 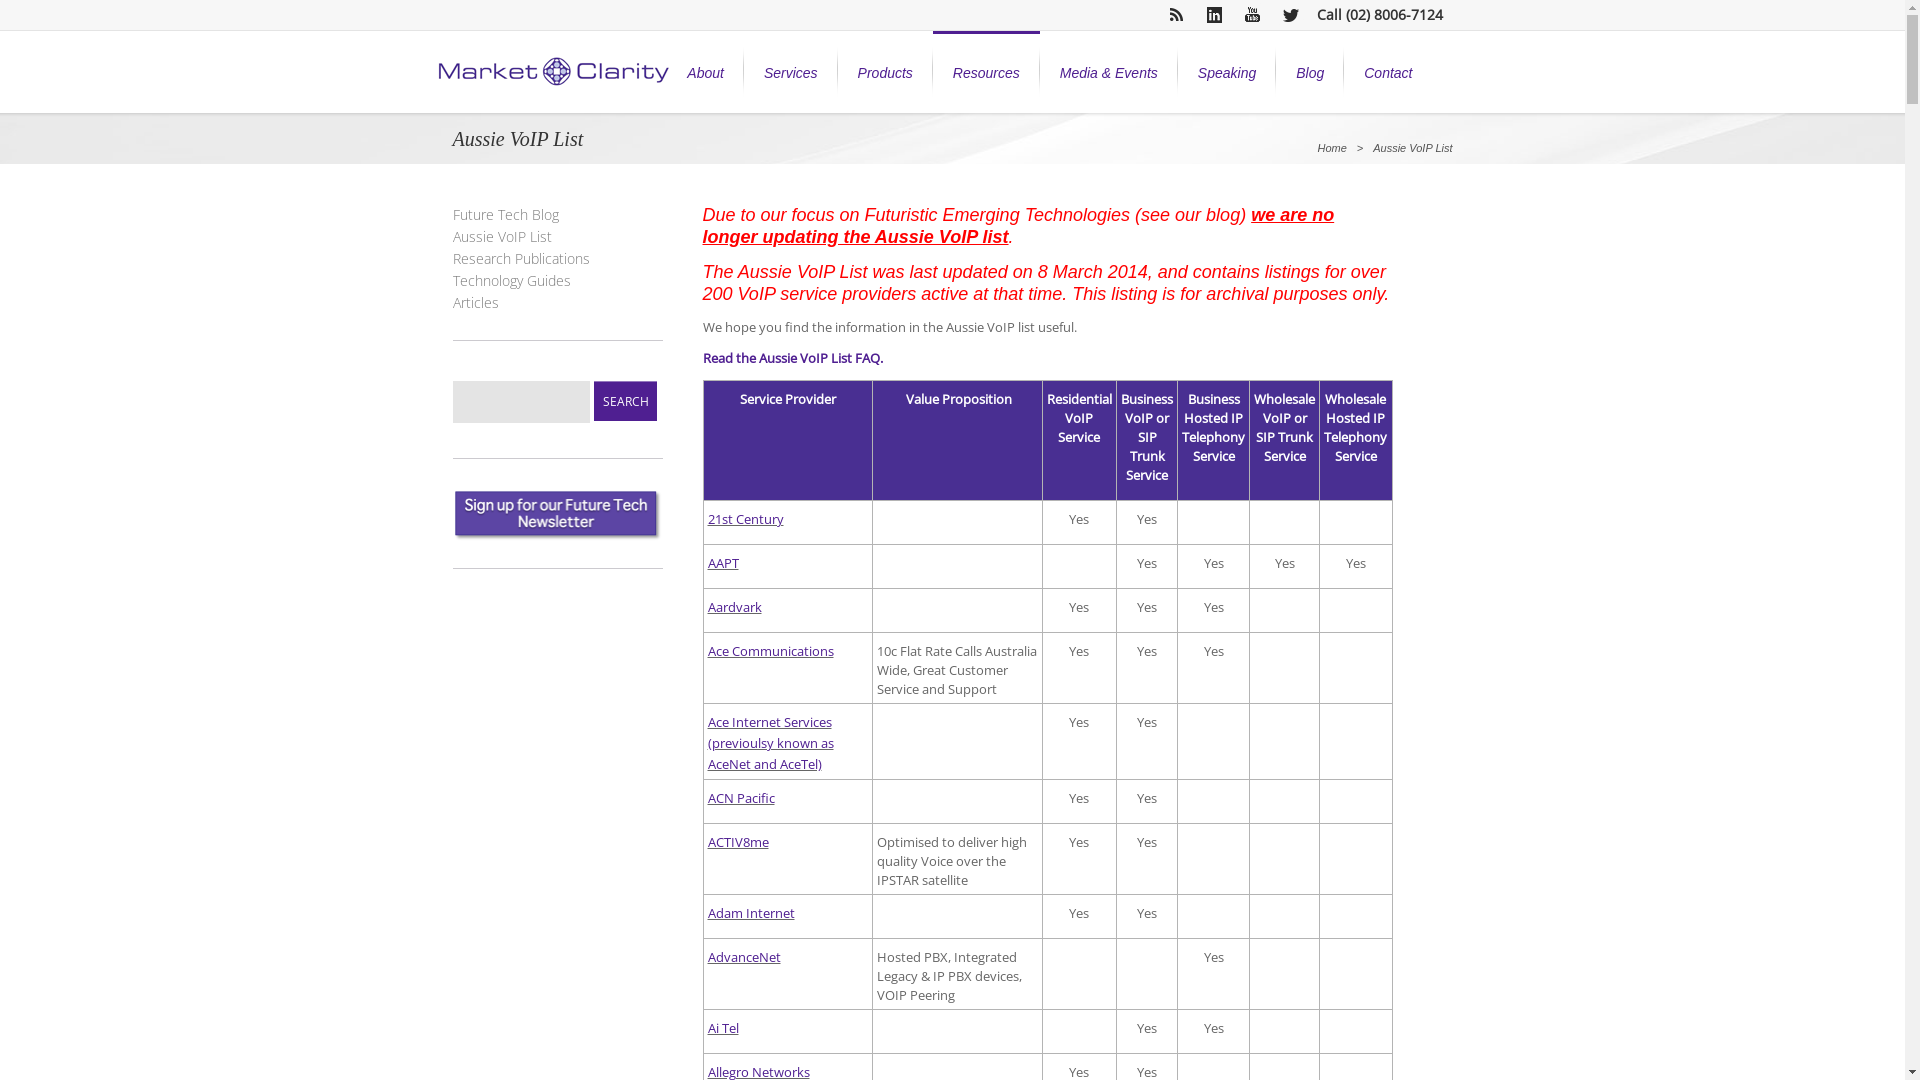 I want to click on Research Publications, so click(x=520, y=258).